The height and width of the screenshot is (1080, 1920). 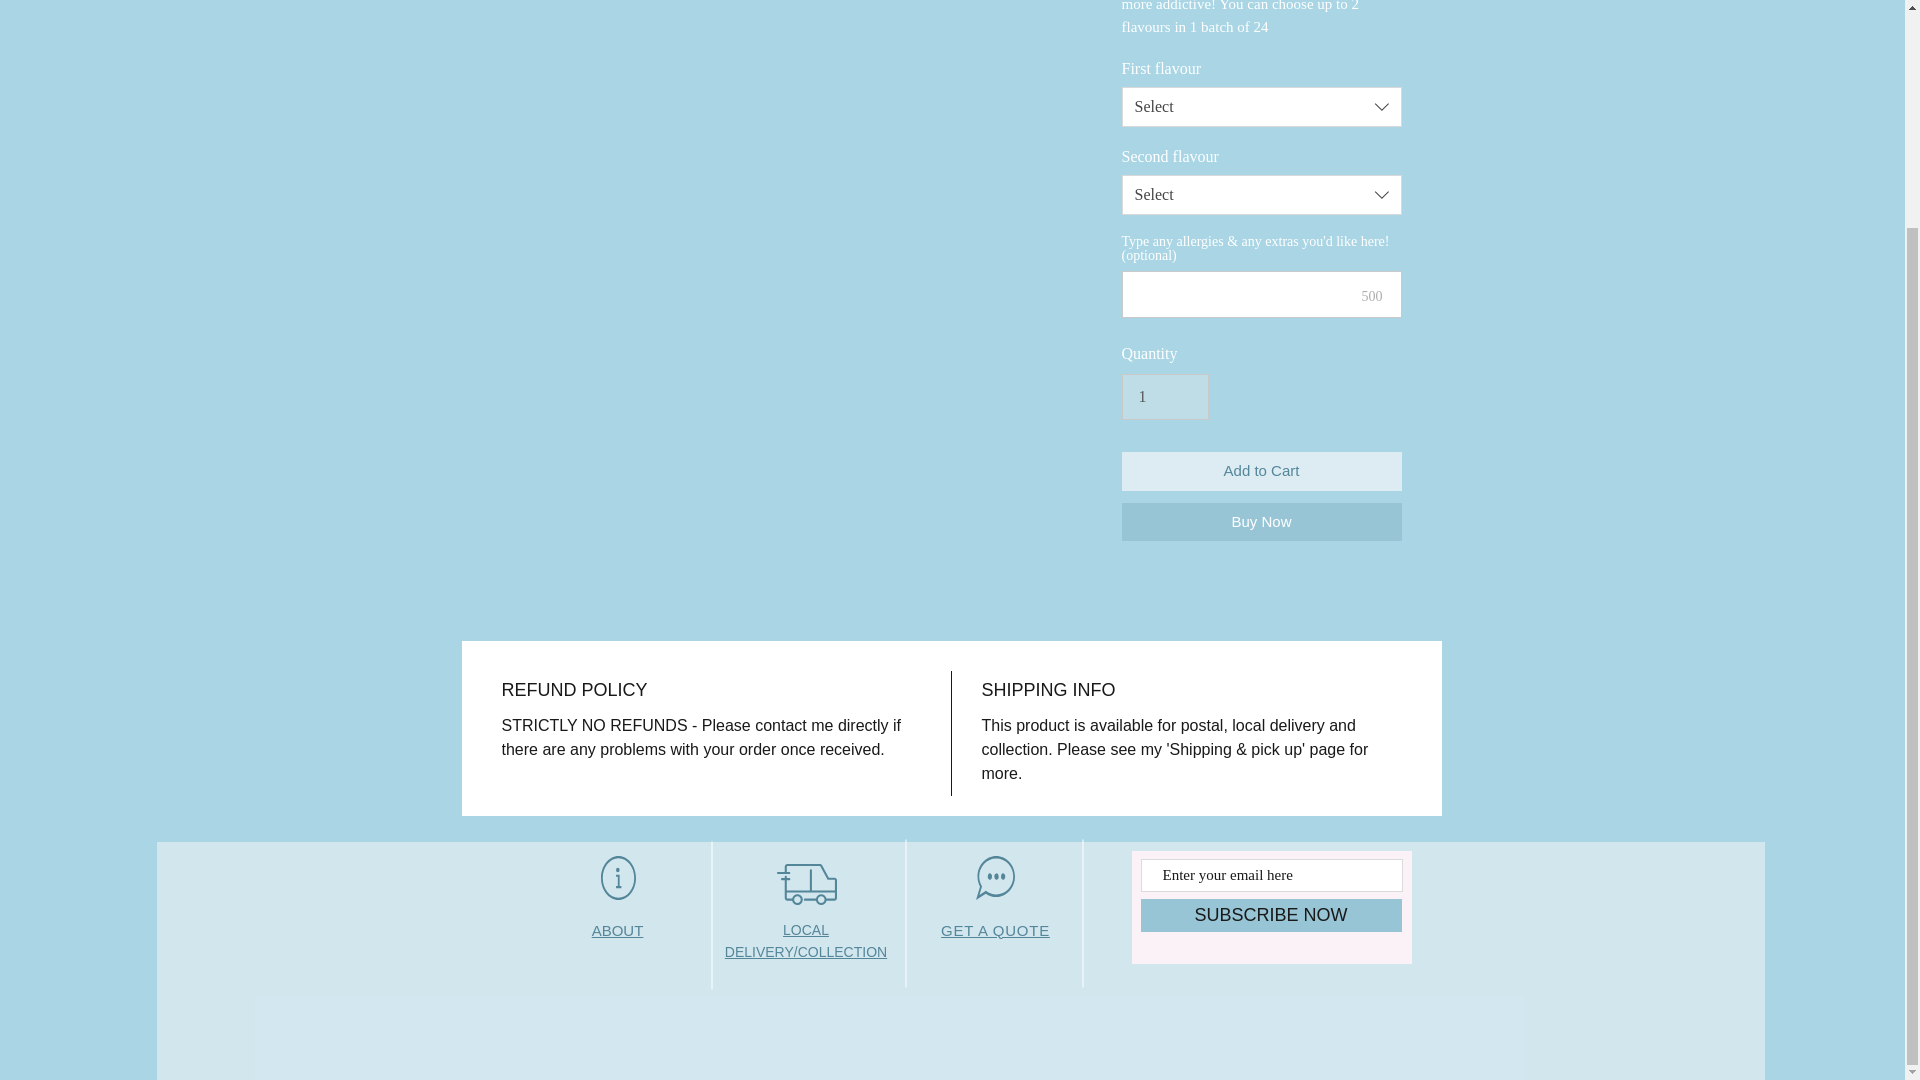 I want to click on ABOUT, so click(x=617, y=930).